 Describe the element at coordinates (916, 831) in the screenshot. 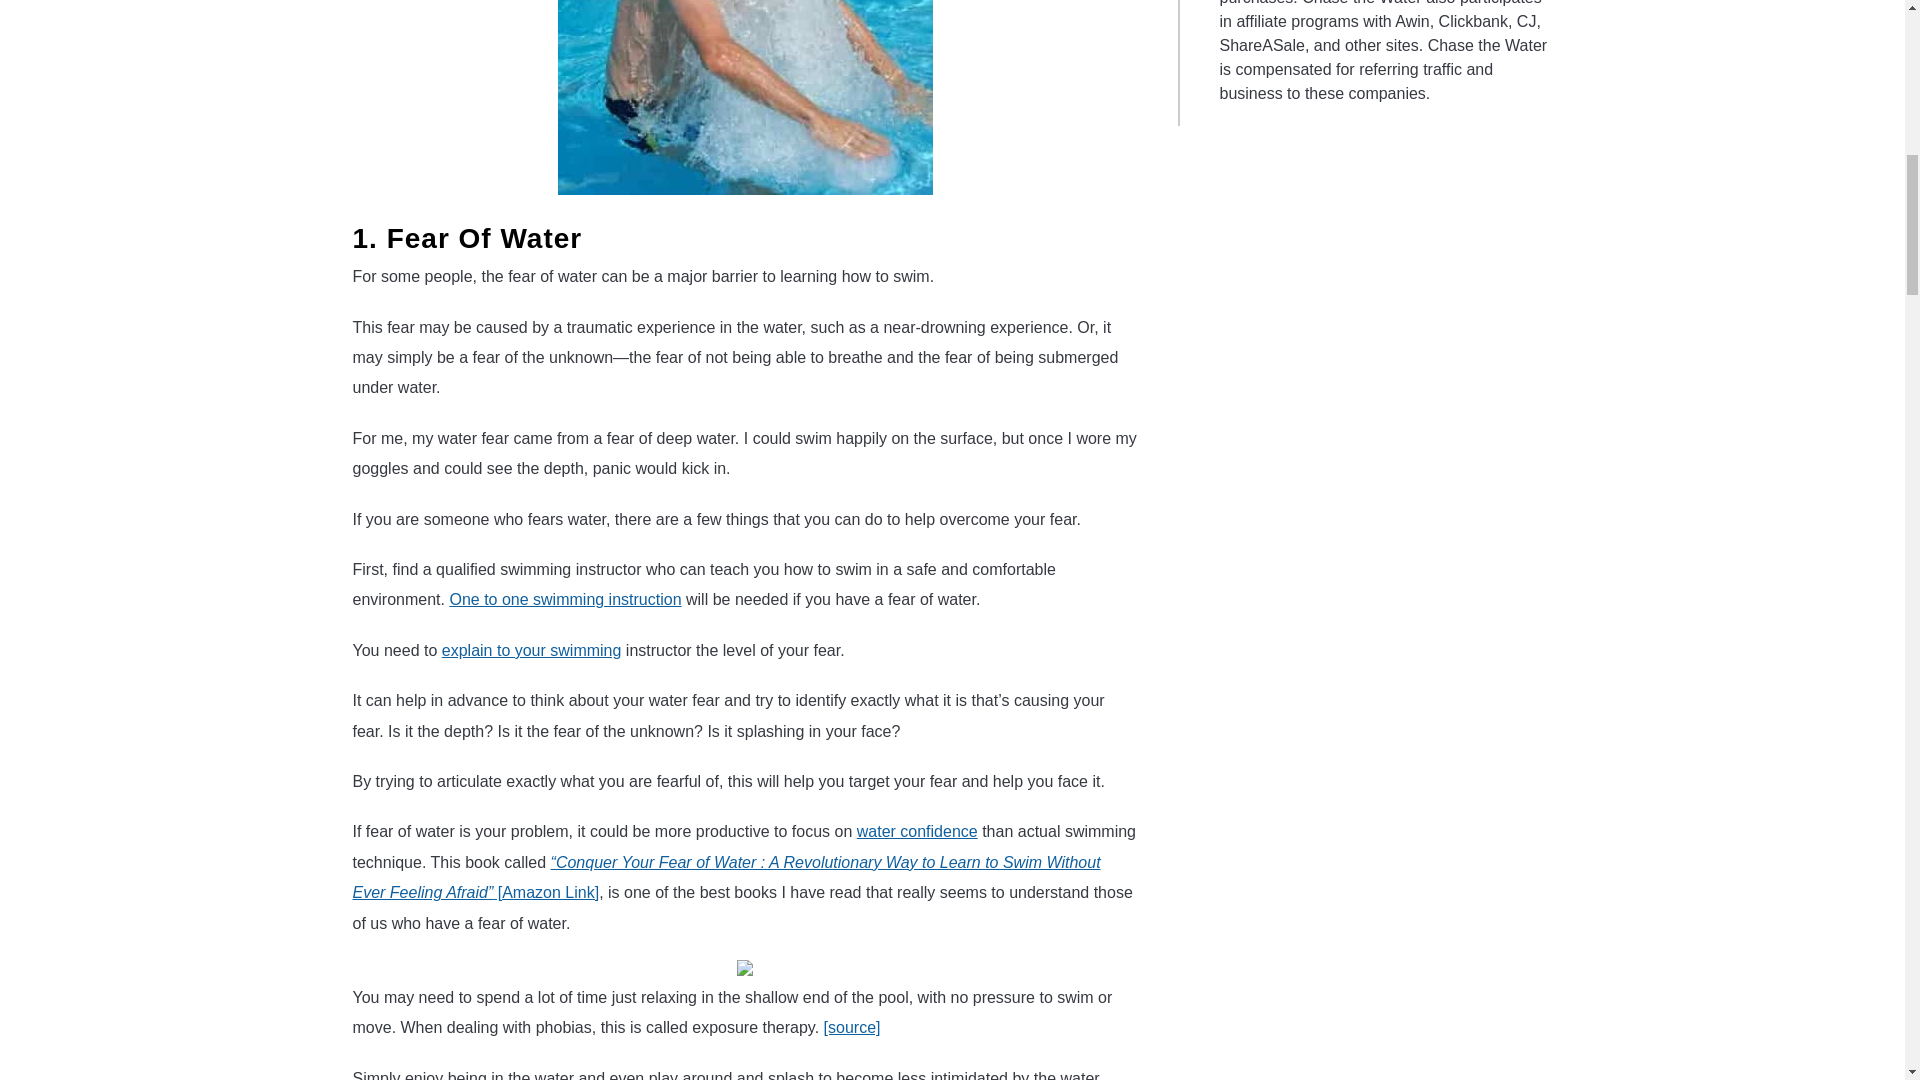

I see `water confidence` at that location.